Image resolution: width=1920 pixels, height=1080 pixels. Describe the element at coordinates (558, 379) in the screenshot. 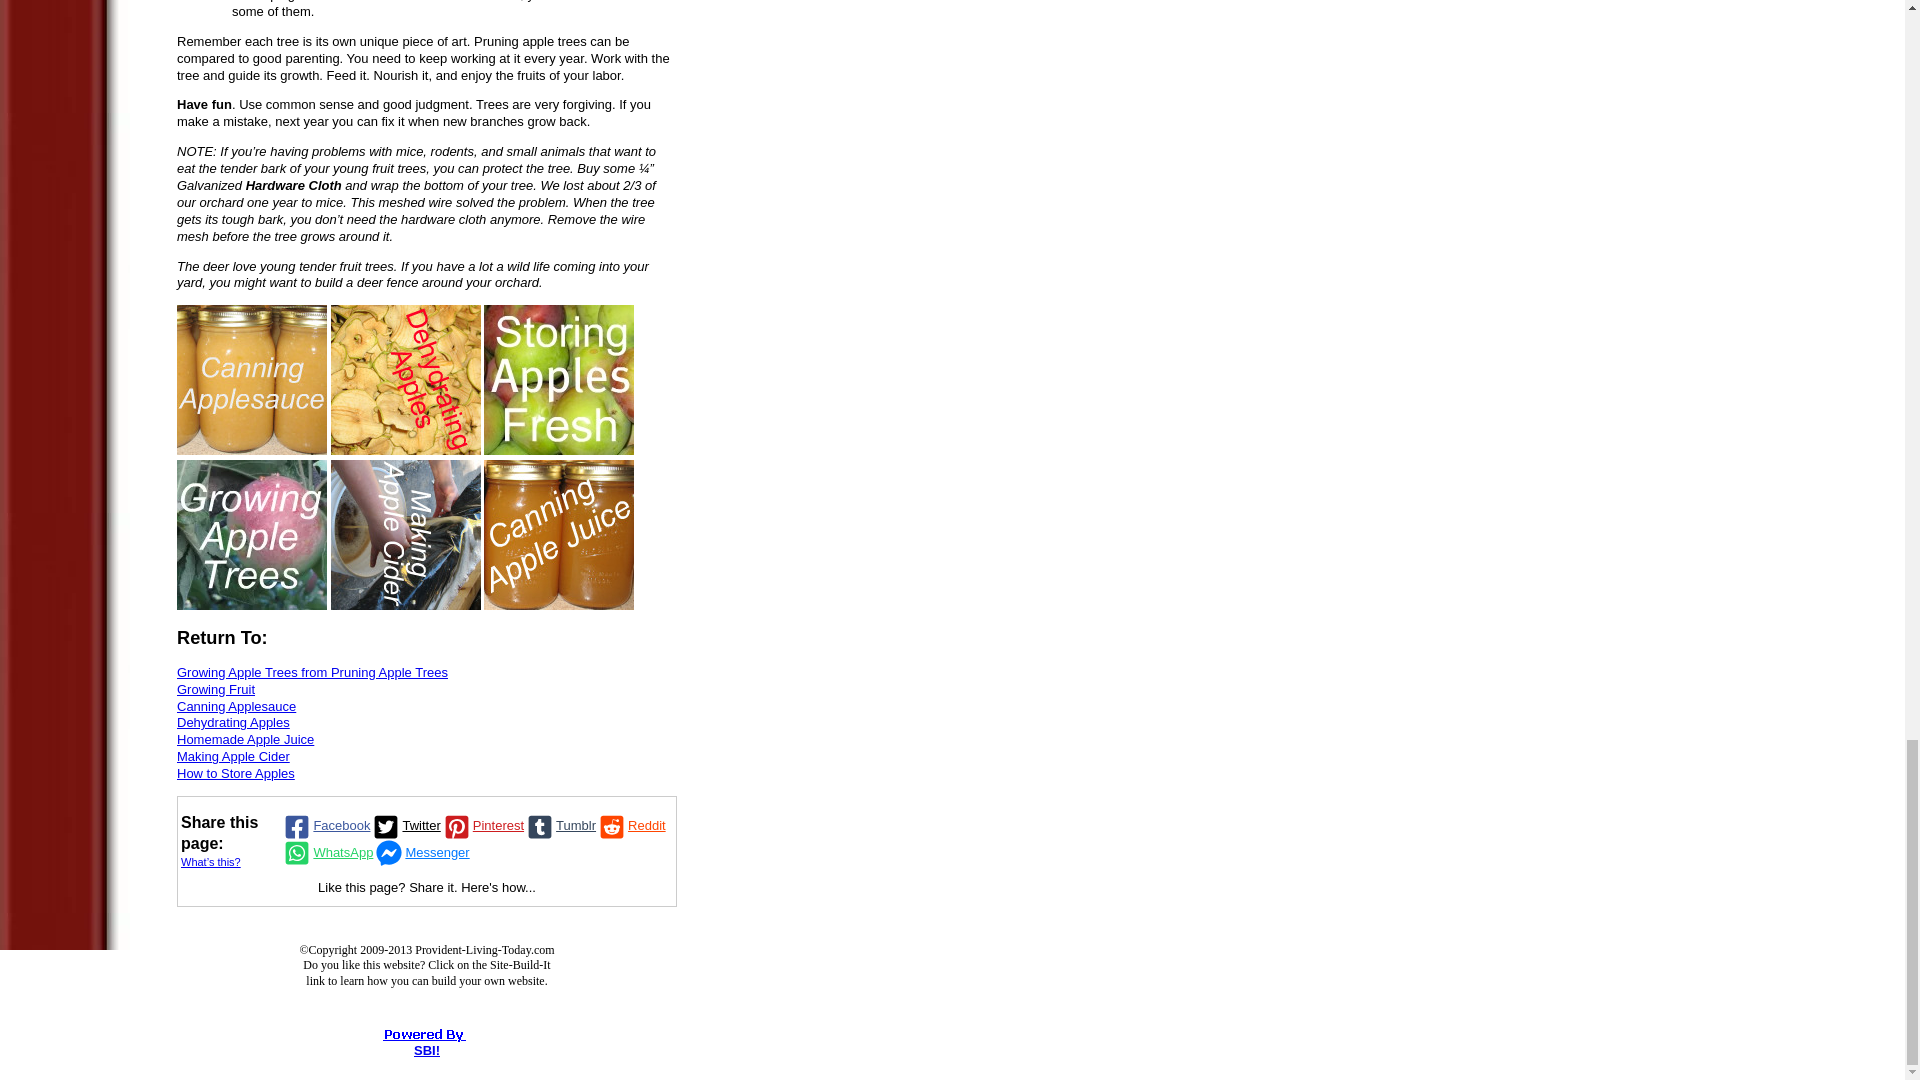

I see `Storing Fresh Apples` at that location.